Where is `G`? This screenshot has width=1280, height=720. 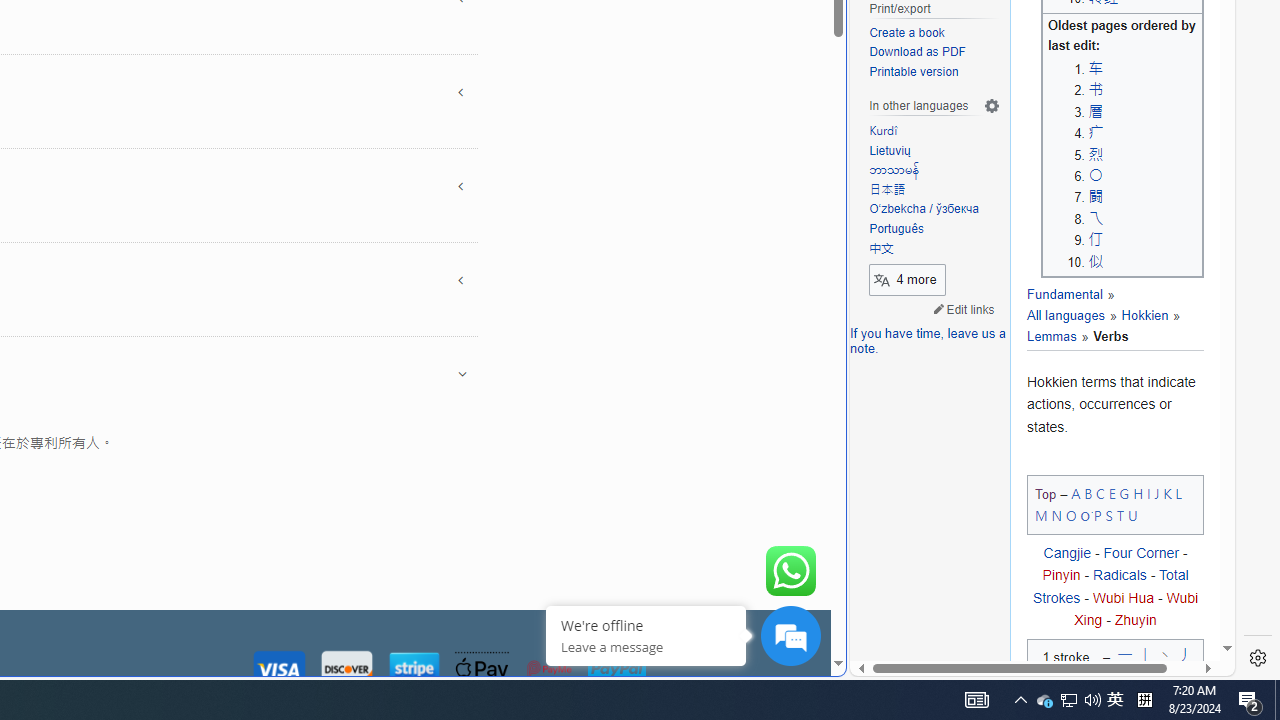
G is located at coordinates (1124, 492).